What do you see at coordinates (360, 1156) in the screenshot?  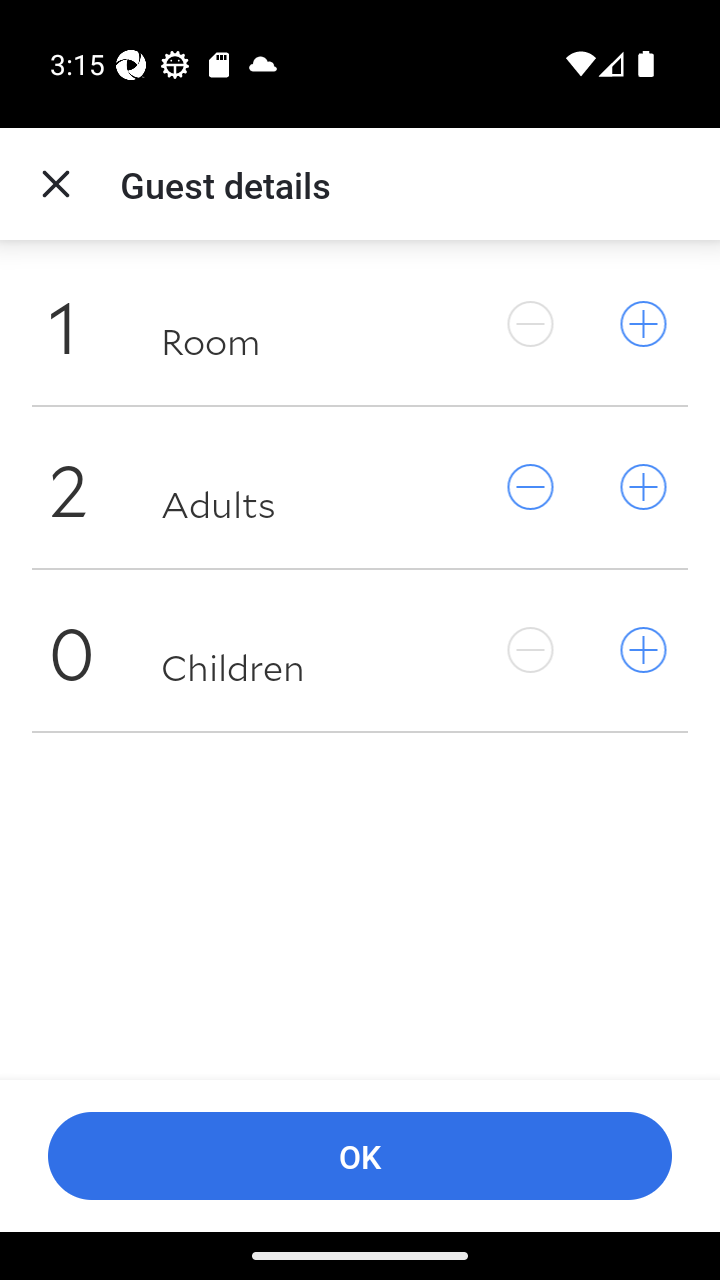 I see `OK` at bounding box center [360, 1156].